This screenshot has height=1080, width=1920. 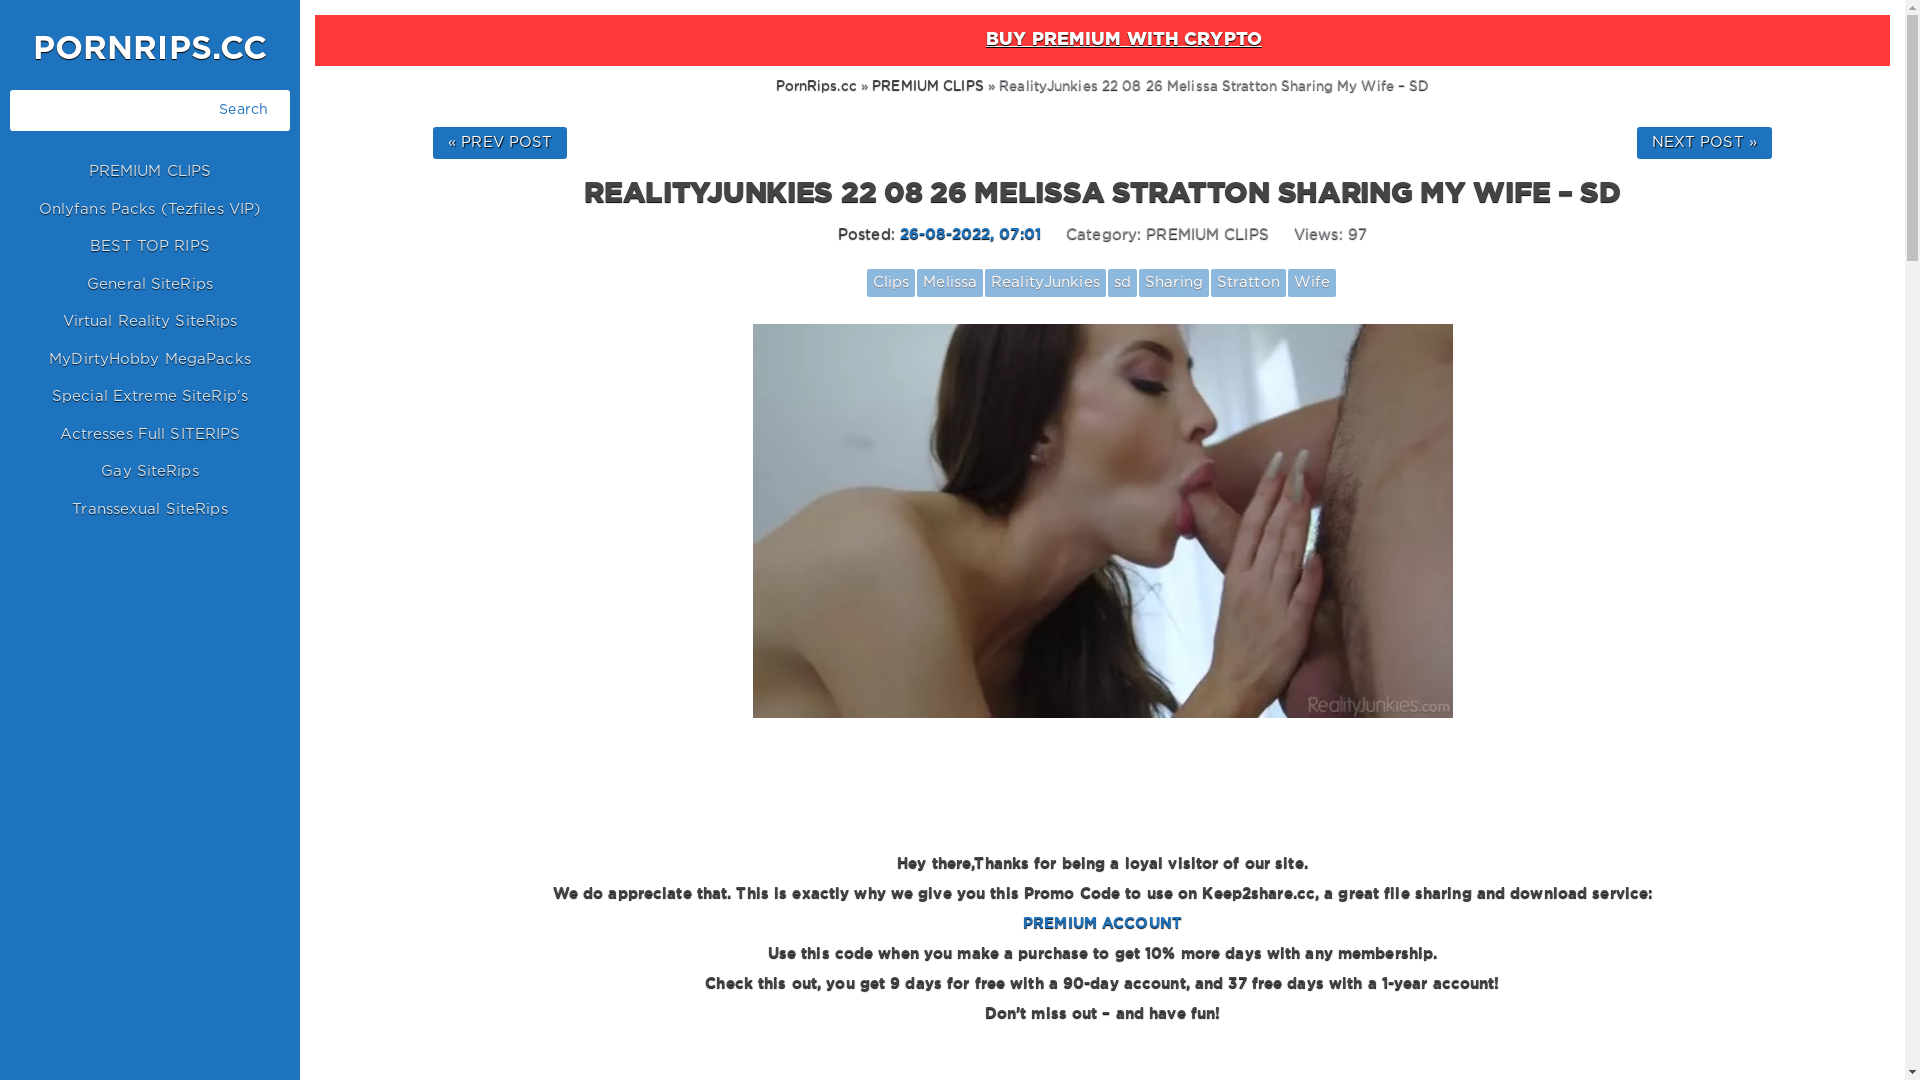 What do you see at coordinates (1338, 938) in the screenshot?
I see `PREMIUM ACCOUNT` at bounding box center [1338, 938].